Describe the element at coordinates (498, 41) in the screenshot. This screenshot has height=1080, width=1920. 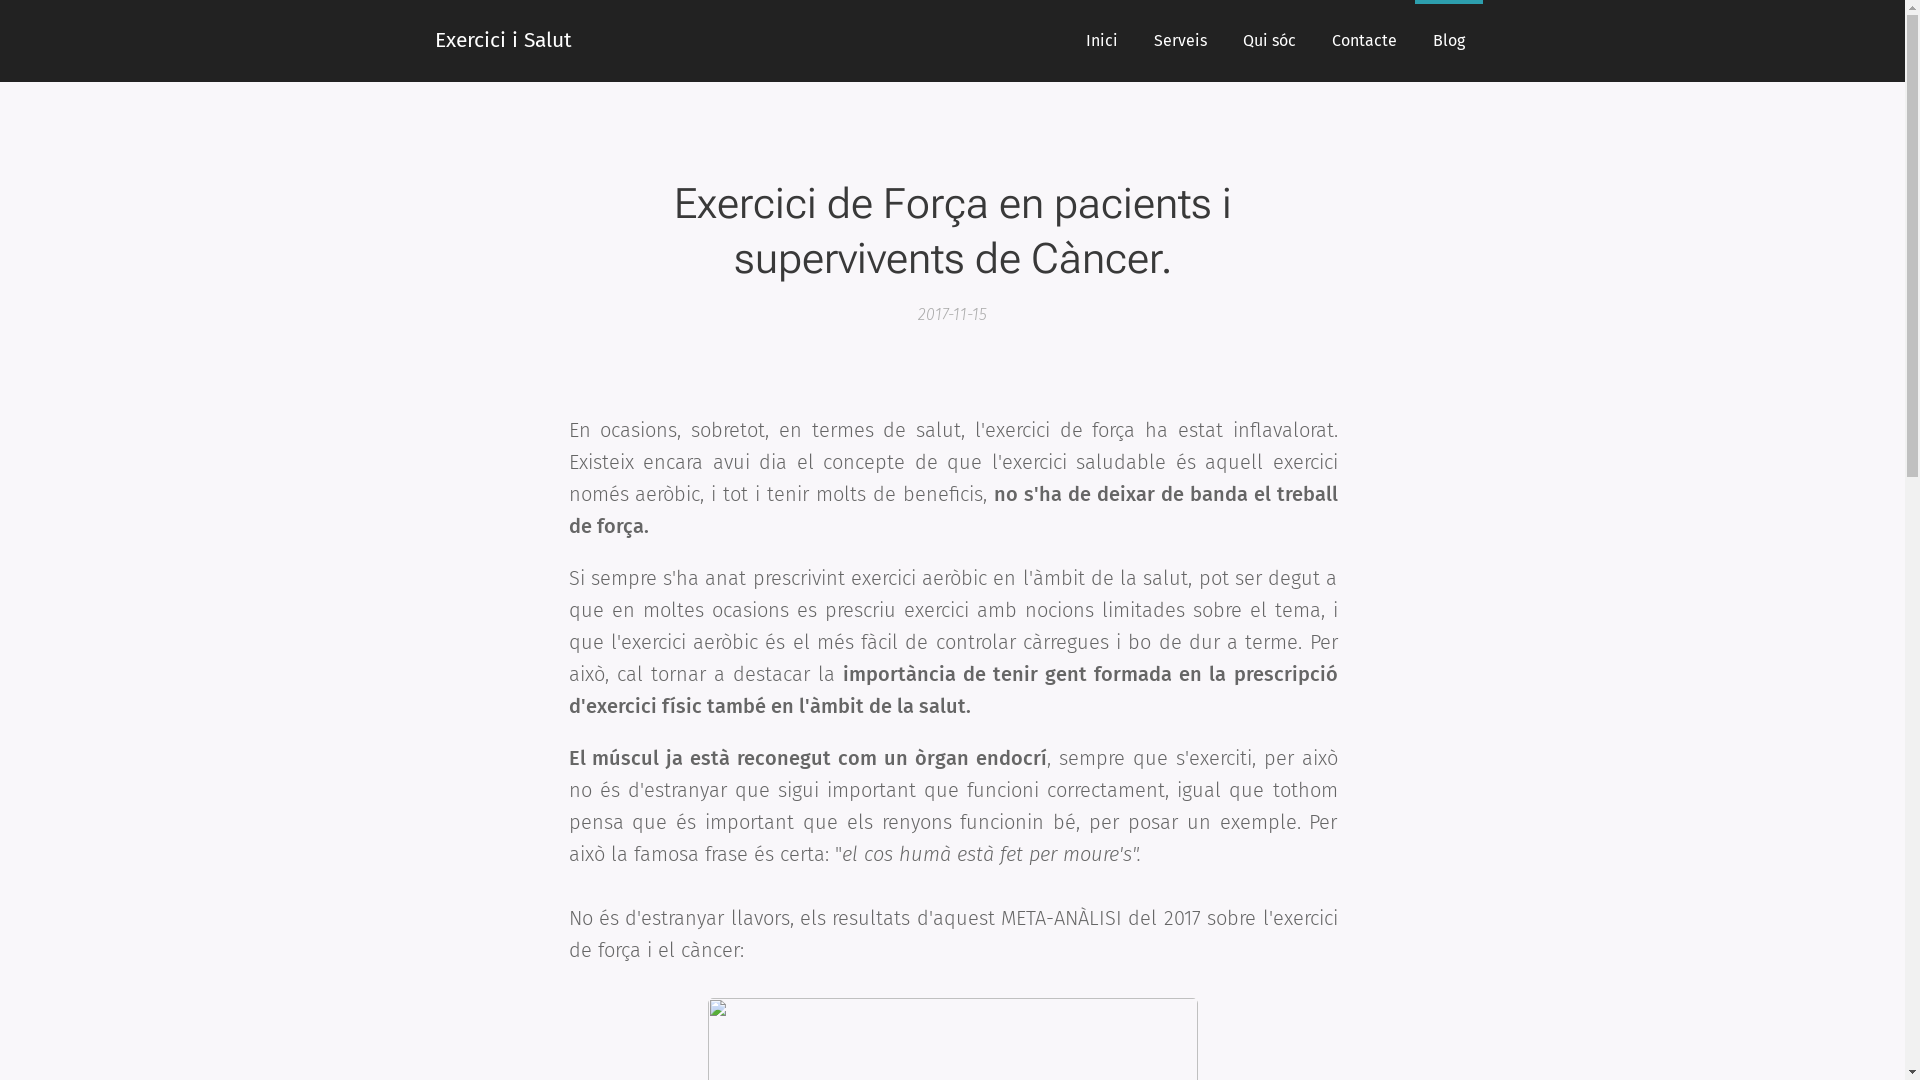
I see `Exercici i Salut` at that location.